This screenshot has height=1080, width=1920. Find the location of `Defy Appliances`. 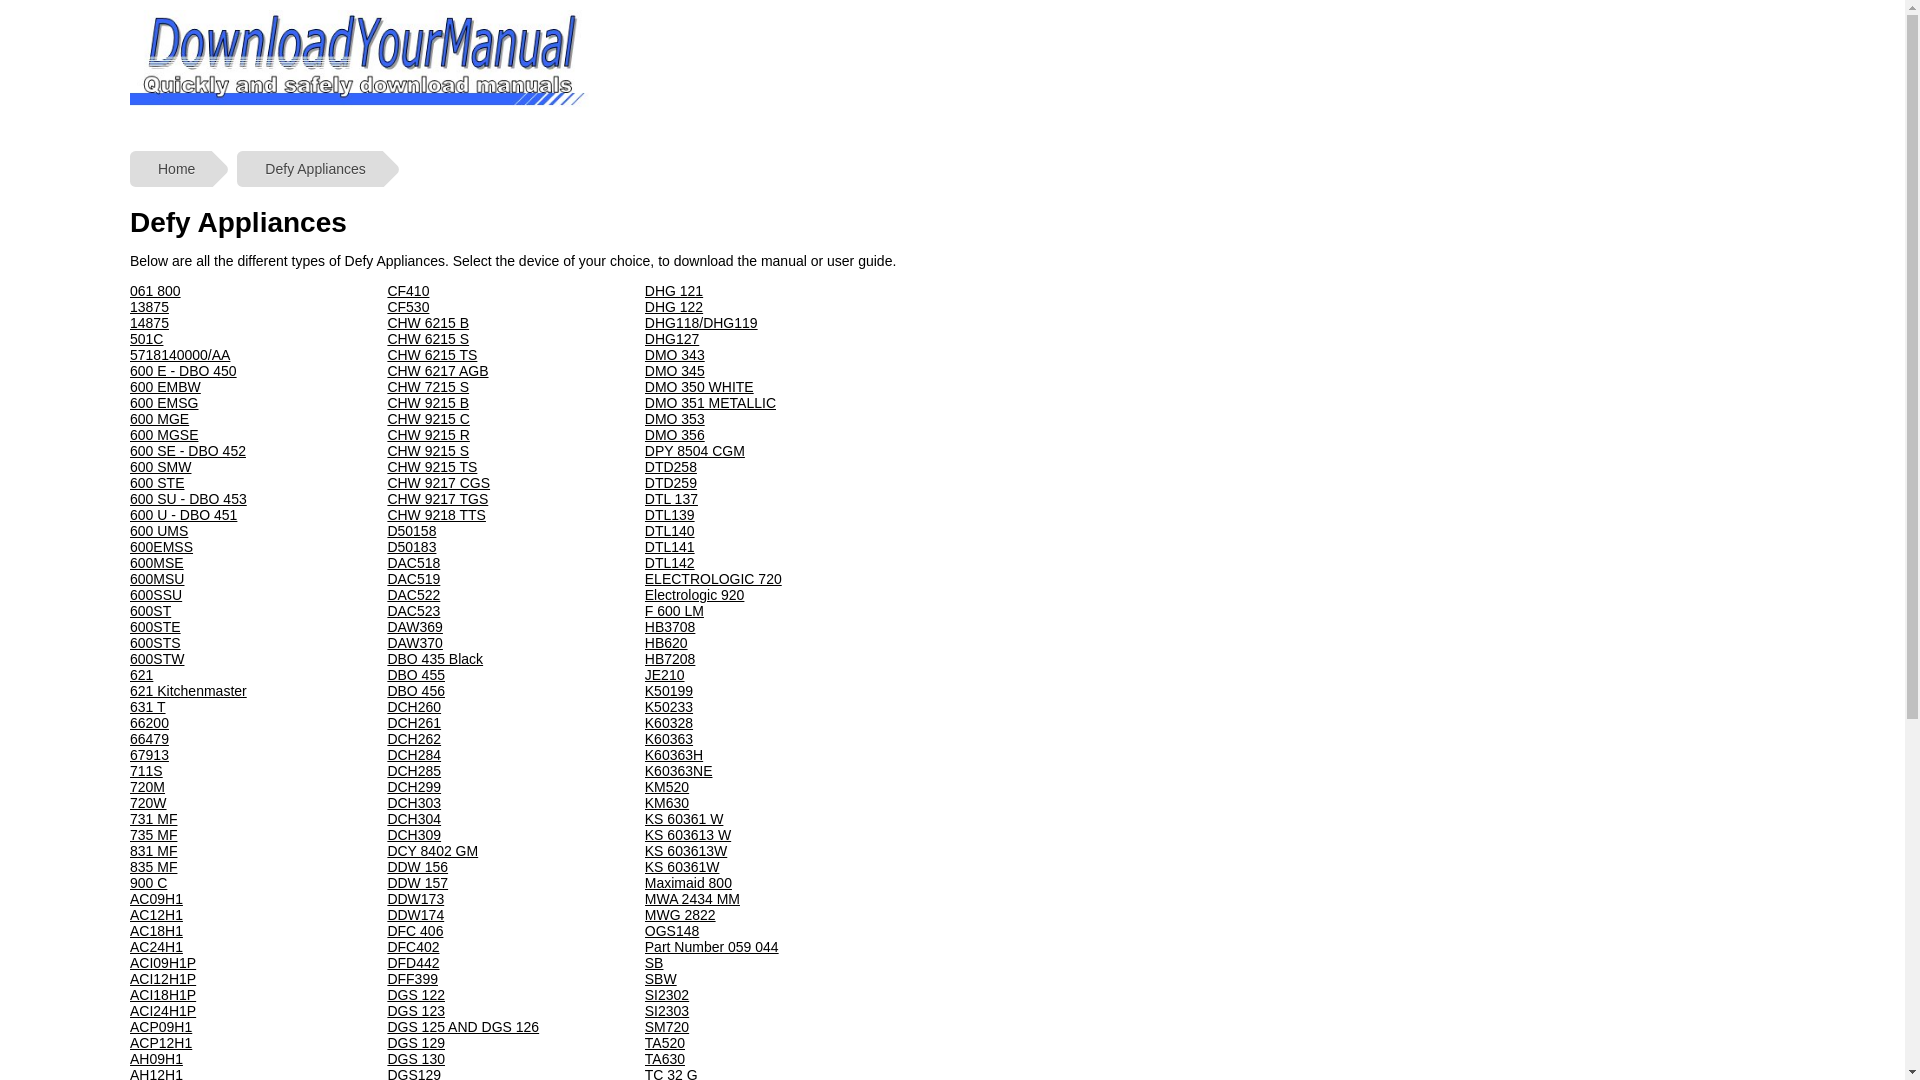

Defy Appliances is located at coordinates (308, 168).